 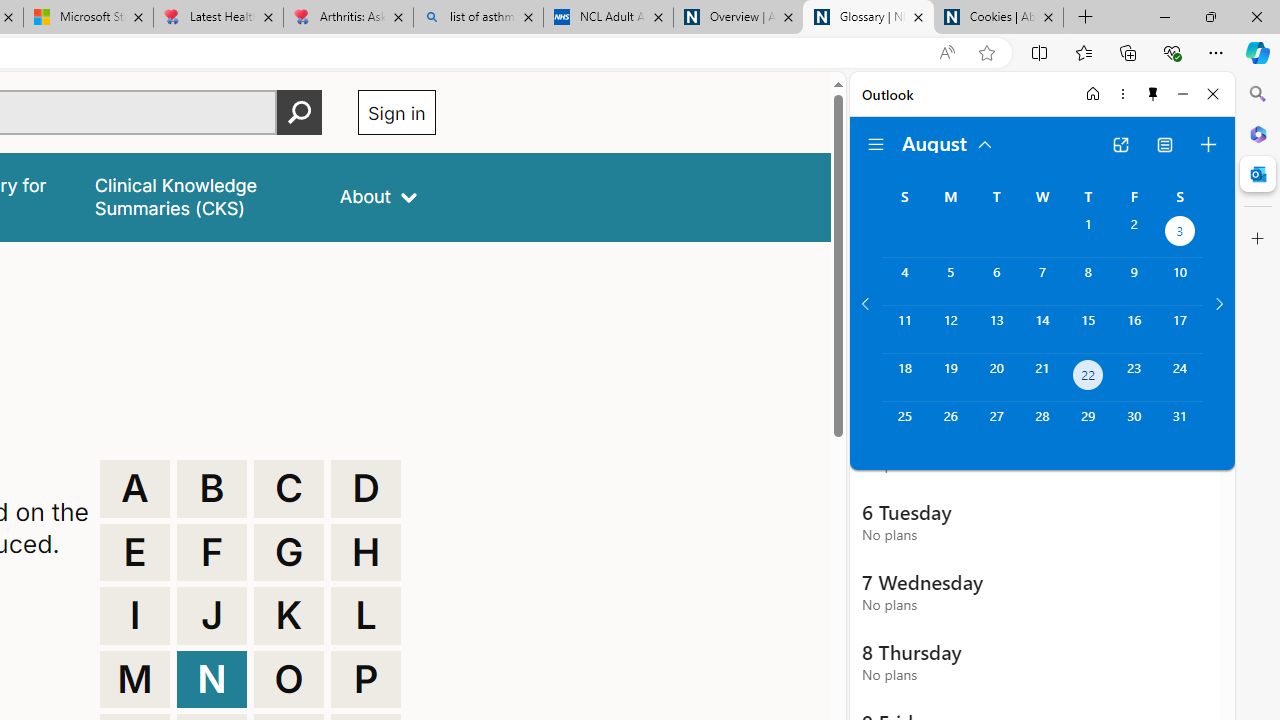 What do you see at coordinates (289, 552) in the screenshot?
I see `G` at bounding box center [289, 552].